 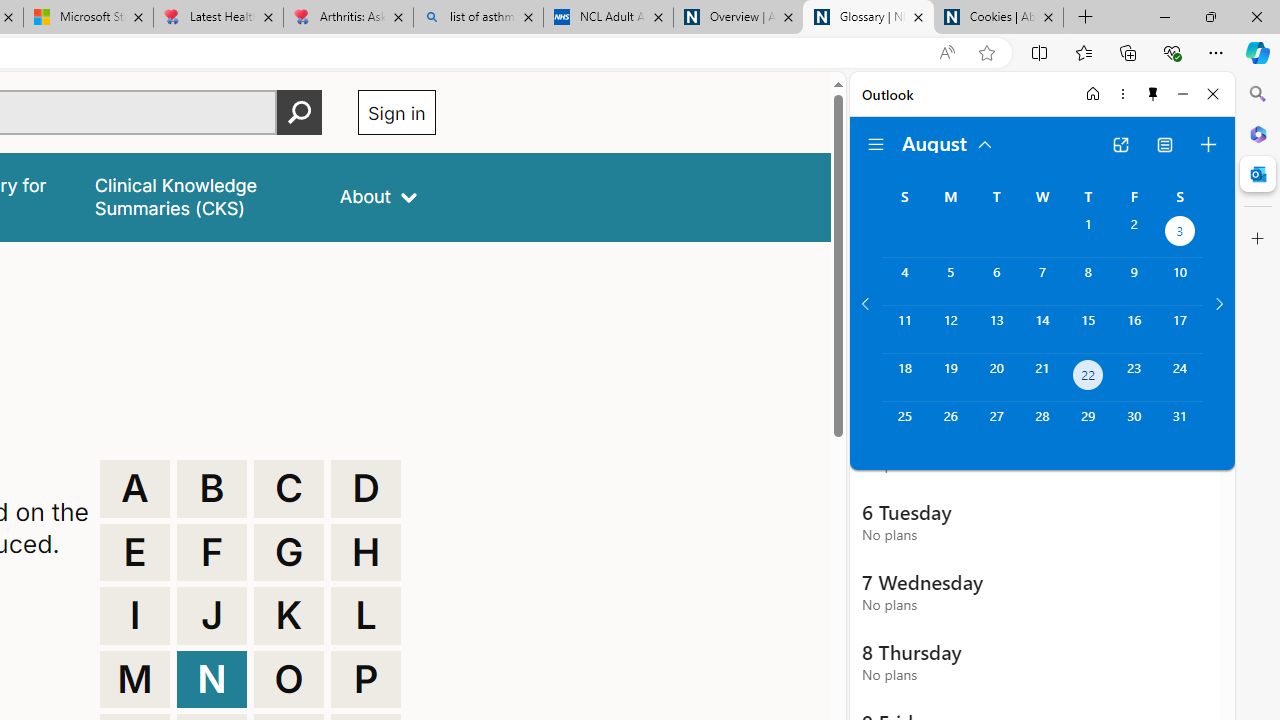 What do you see at coordinates (289, 552) in the screenshot?
I see `G` at bounding box center [289, 552].